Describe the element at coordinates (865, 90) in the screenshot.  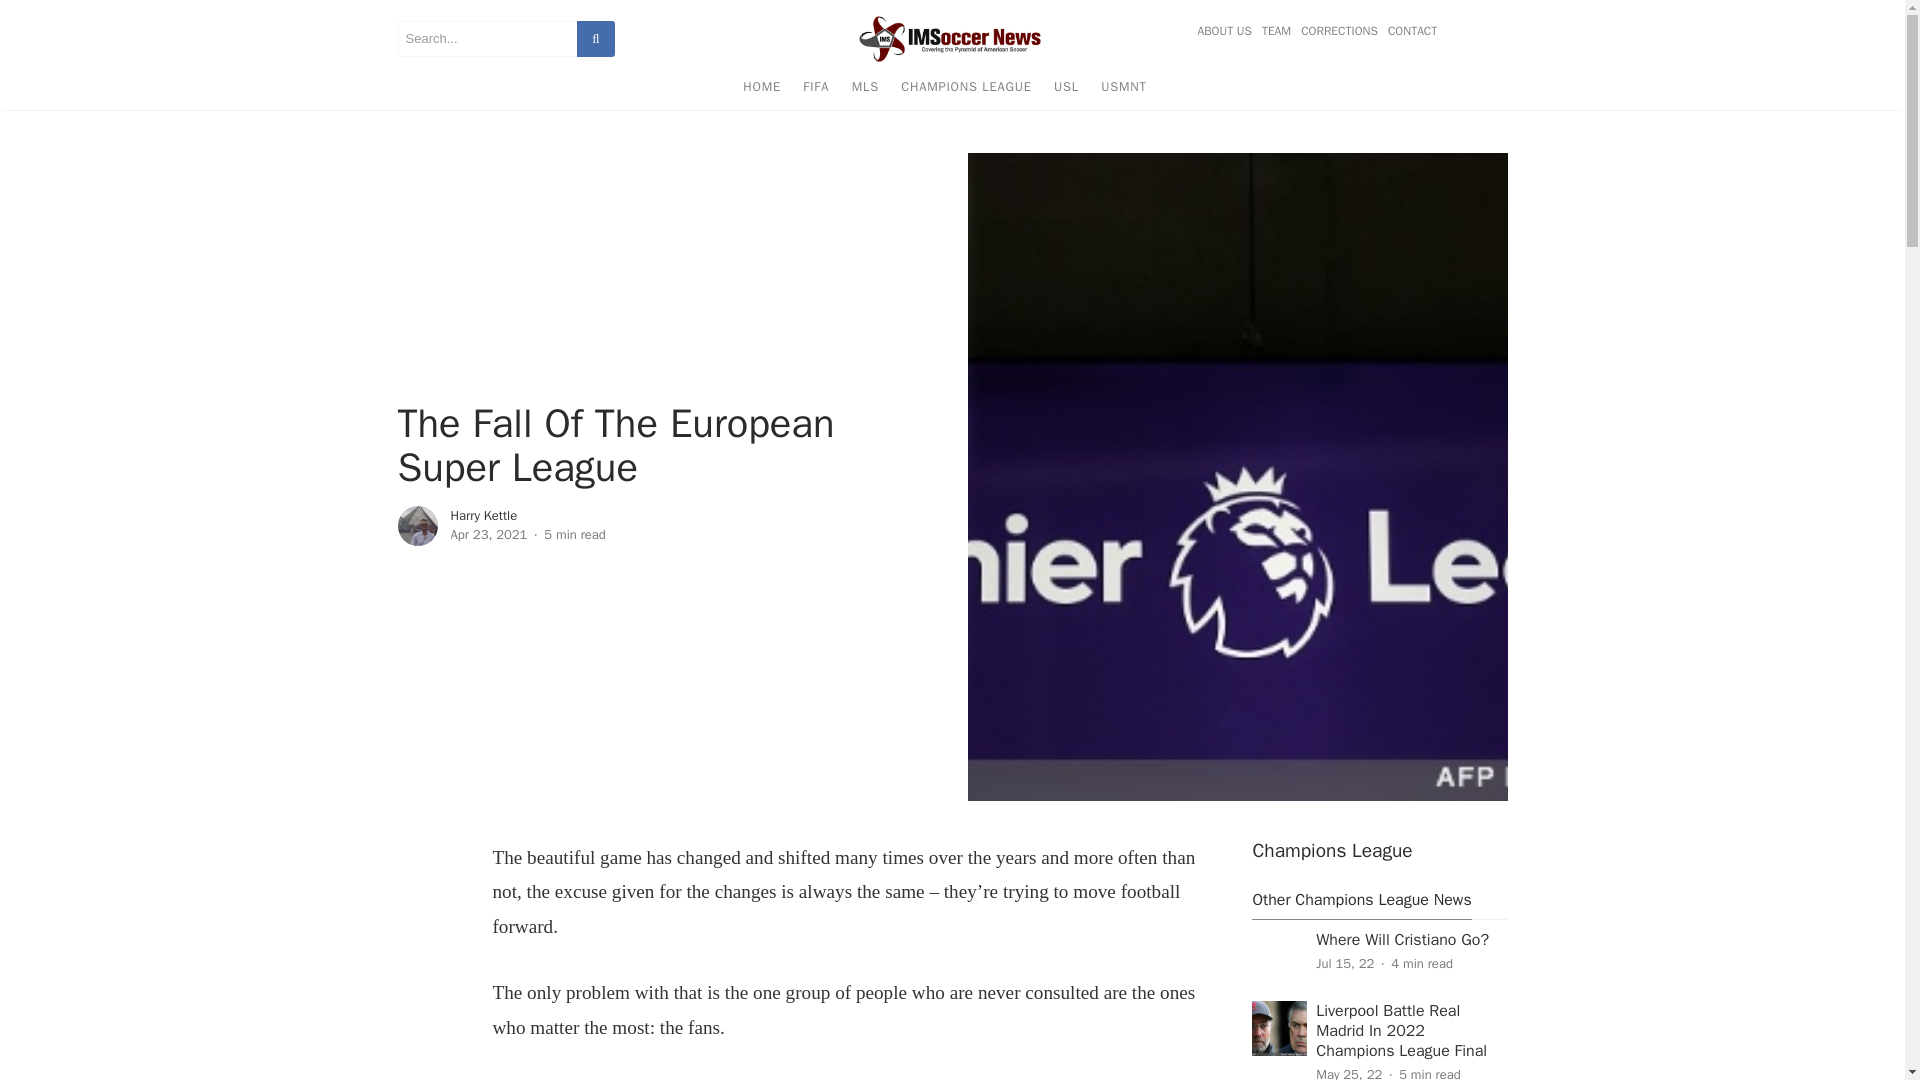
I see `MLS` at that location.